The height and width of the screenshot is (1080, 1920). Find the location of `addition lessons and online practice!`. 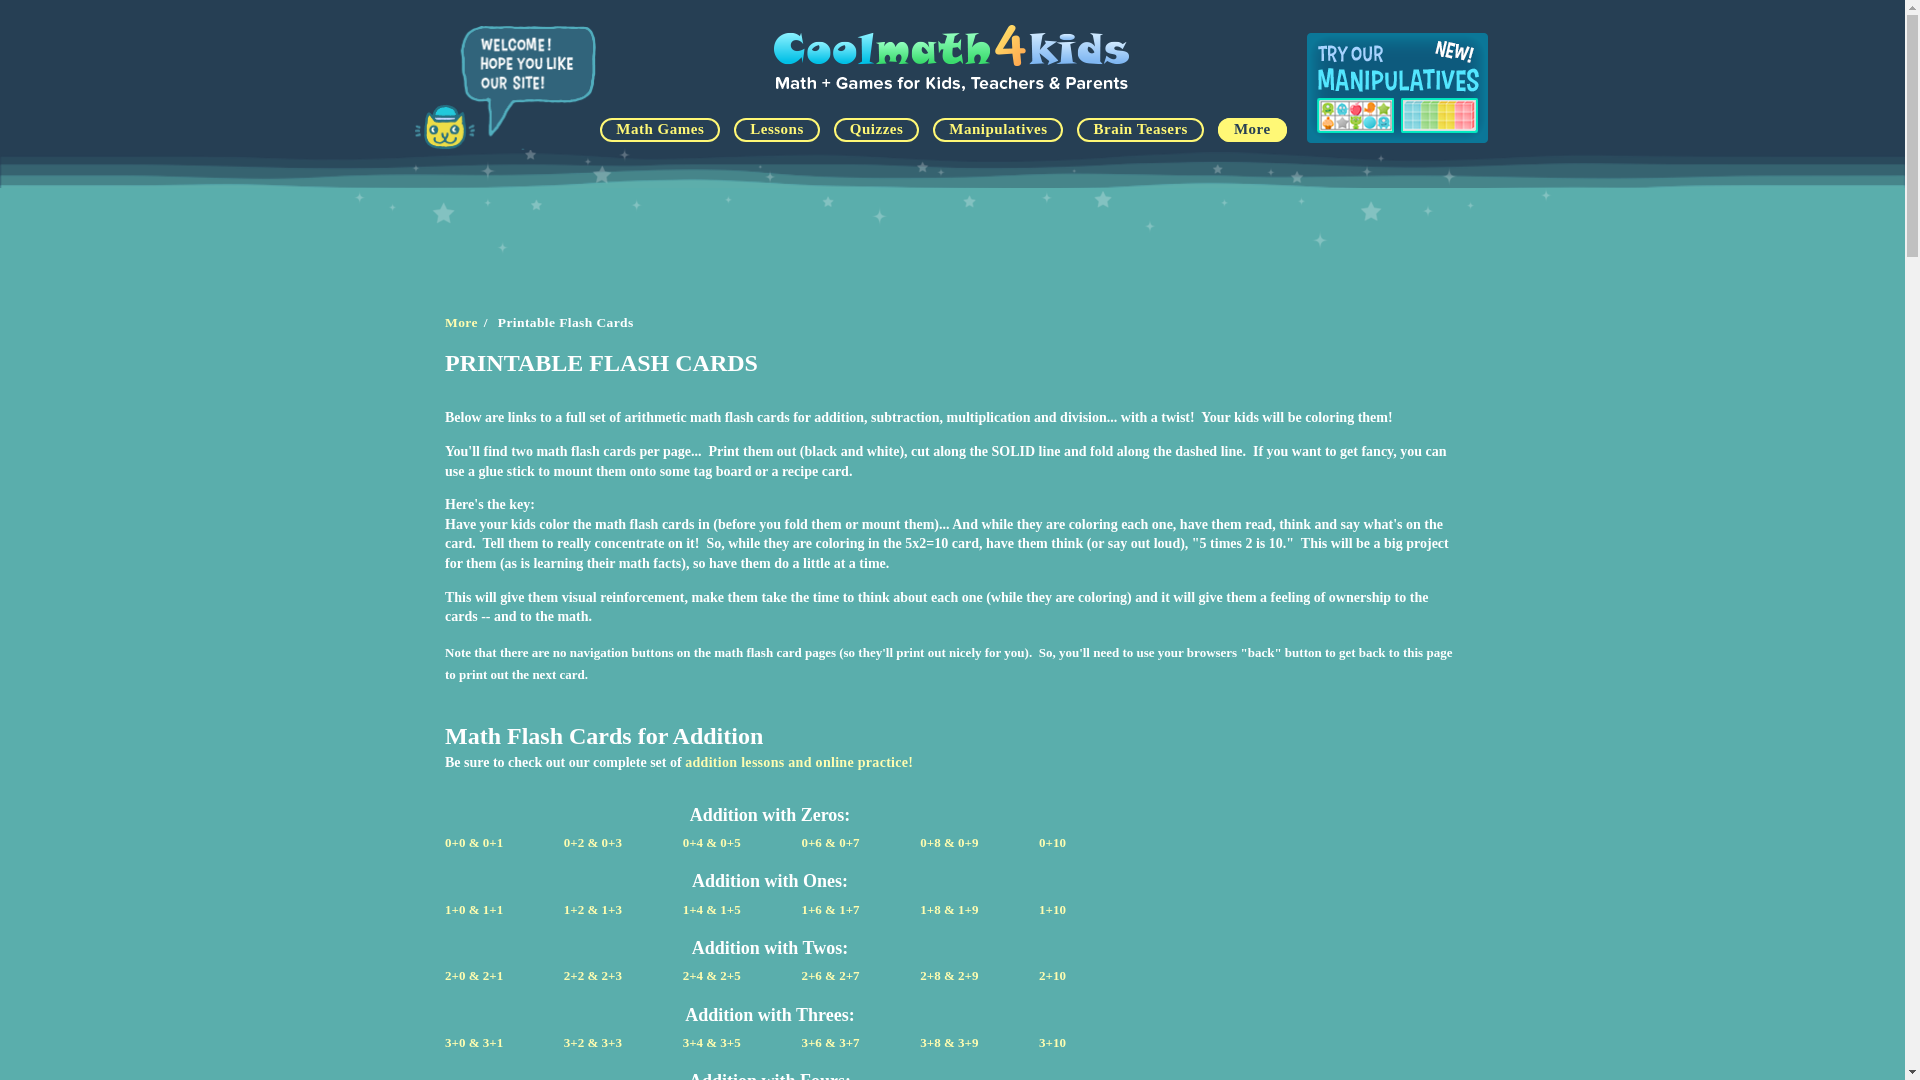

addition lessons and online practice! is located at coordinates (799, 762).